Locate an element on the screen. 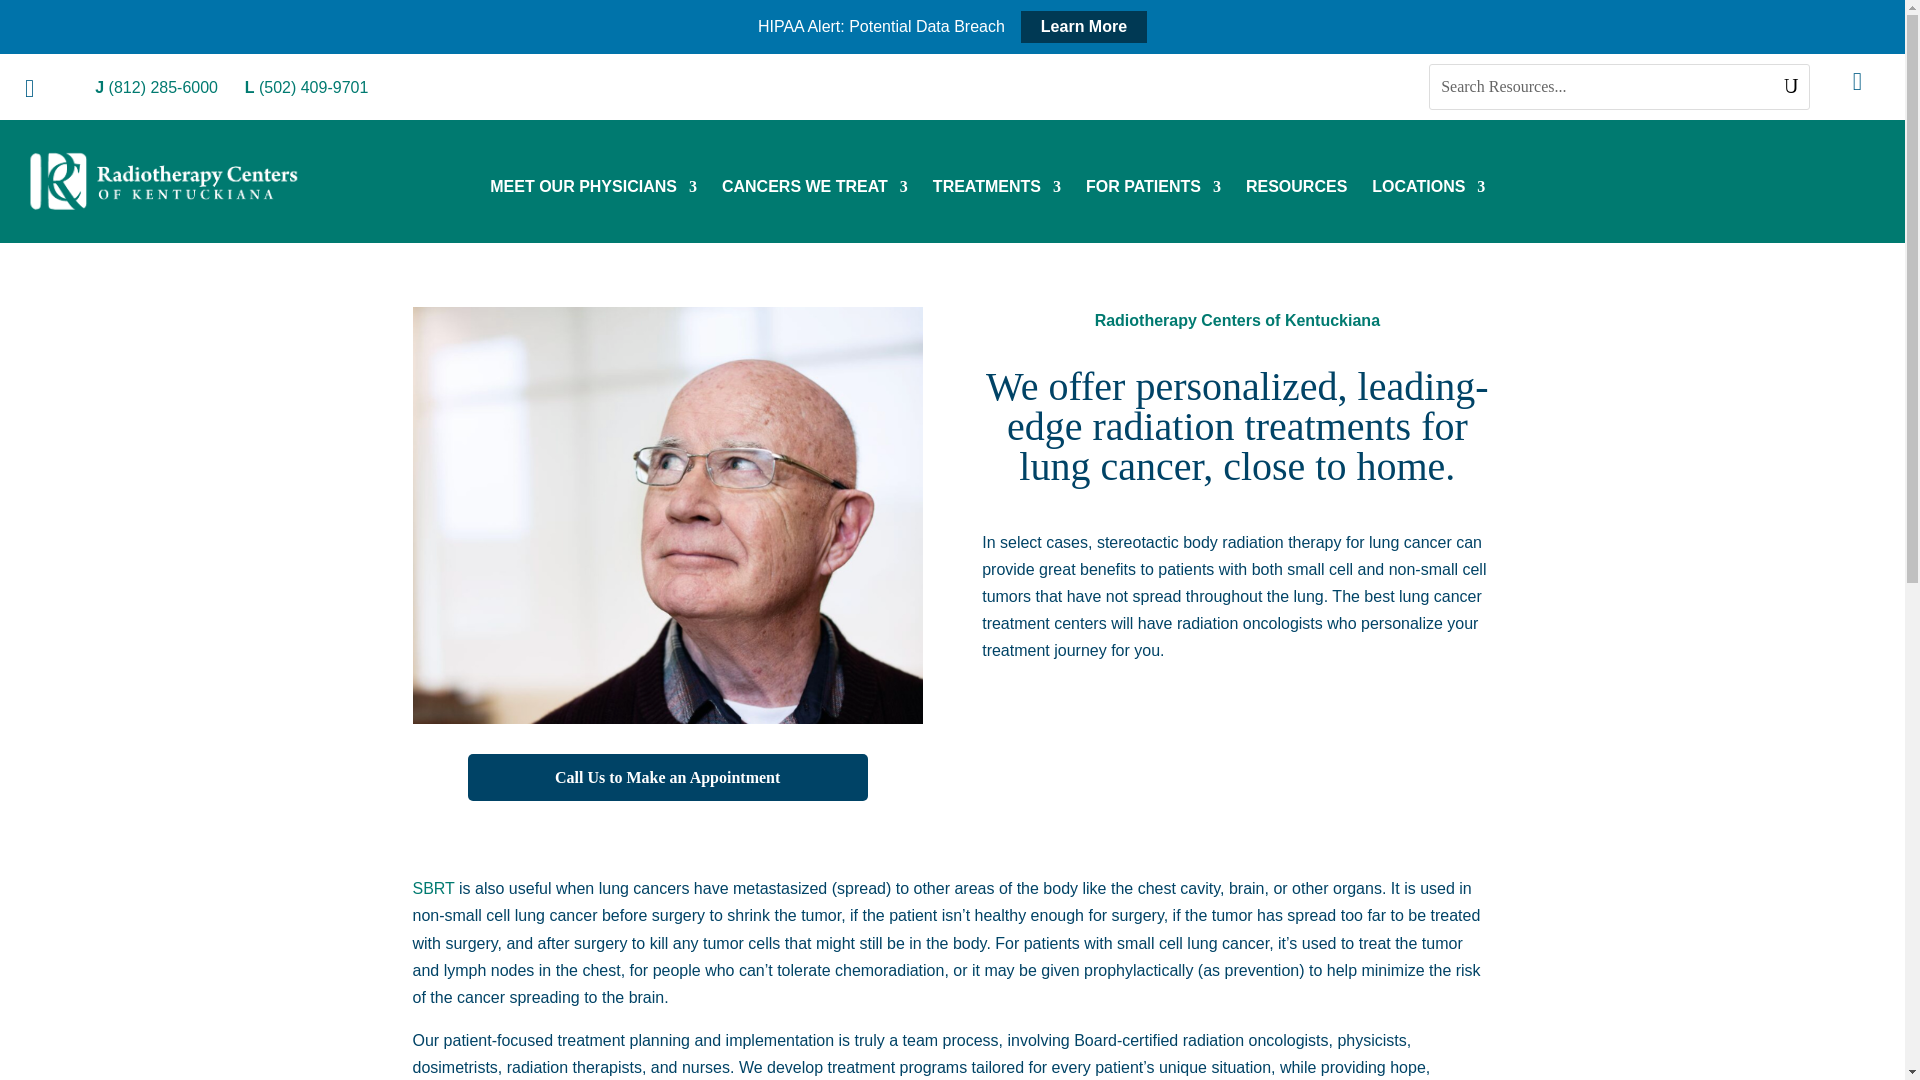 The width and height of the screenshot is (1920, 1080). TREATMENTS is located at coordinates (997, 190).